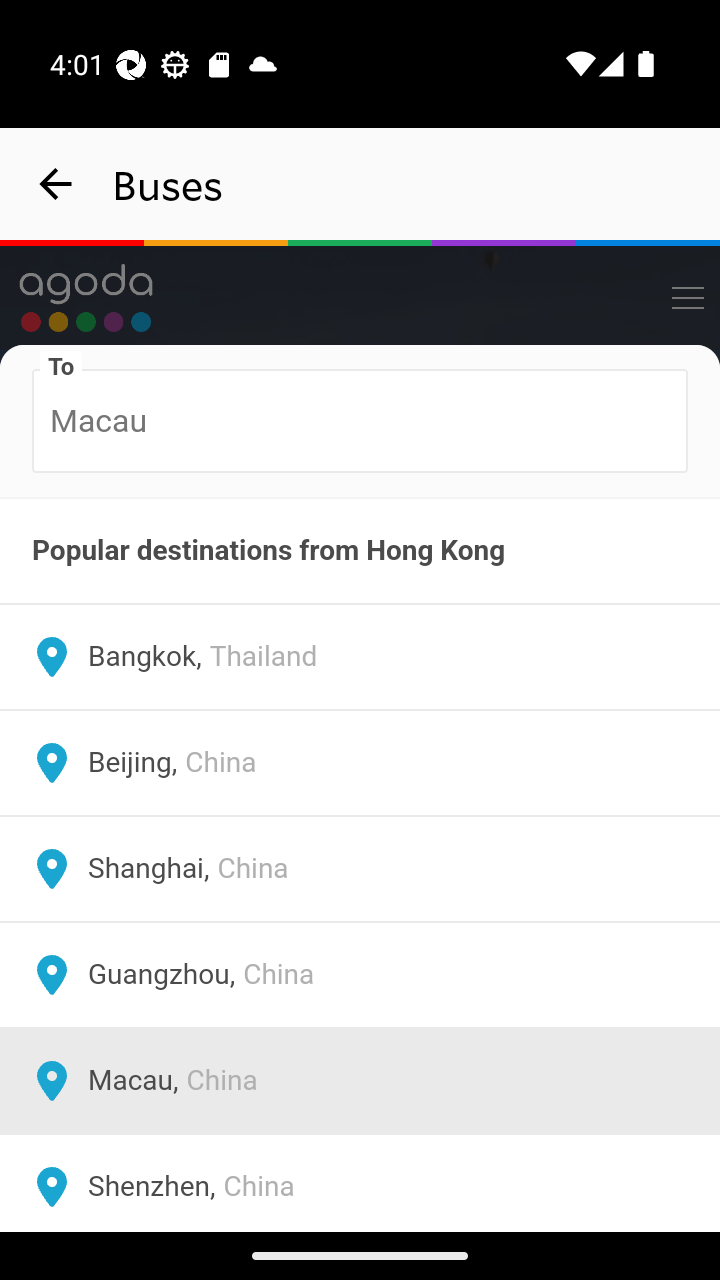 The width and height of the screenshot is (720, 1280). I want to click on Guangzhou,China, so click(360, 976).